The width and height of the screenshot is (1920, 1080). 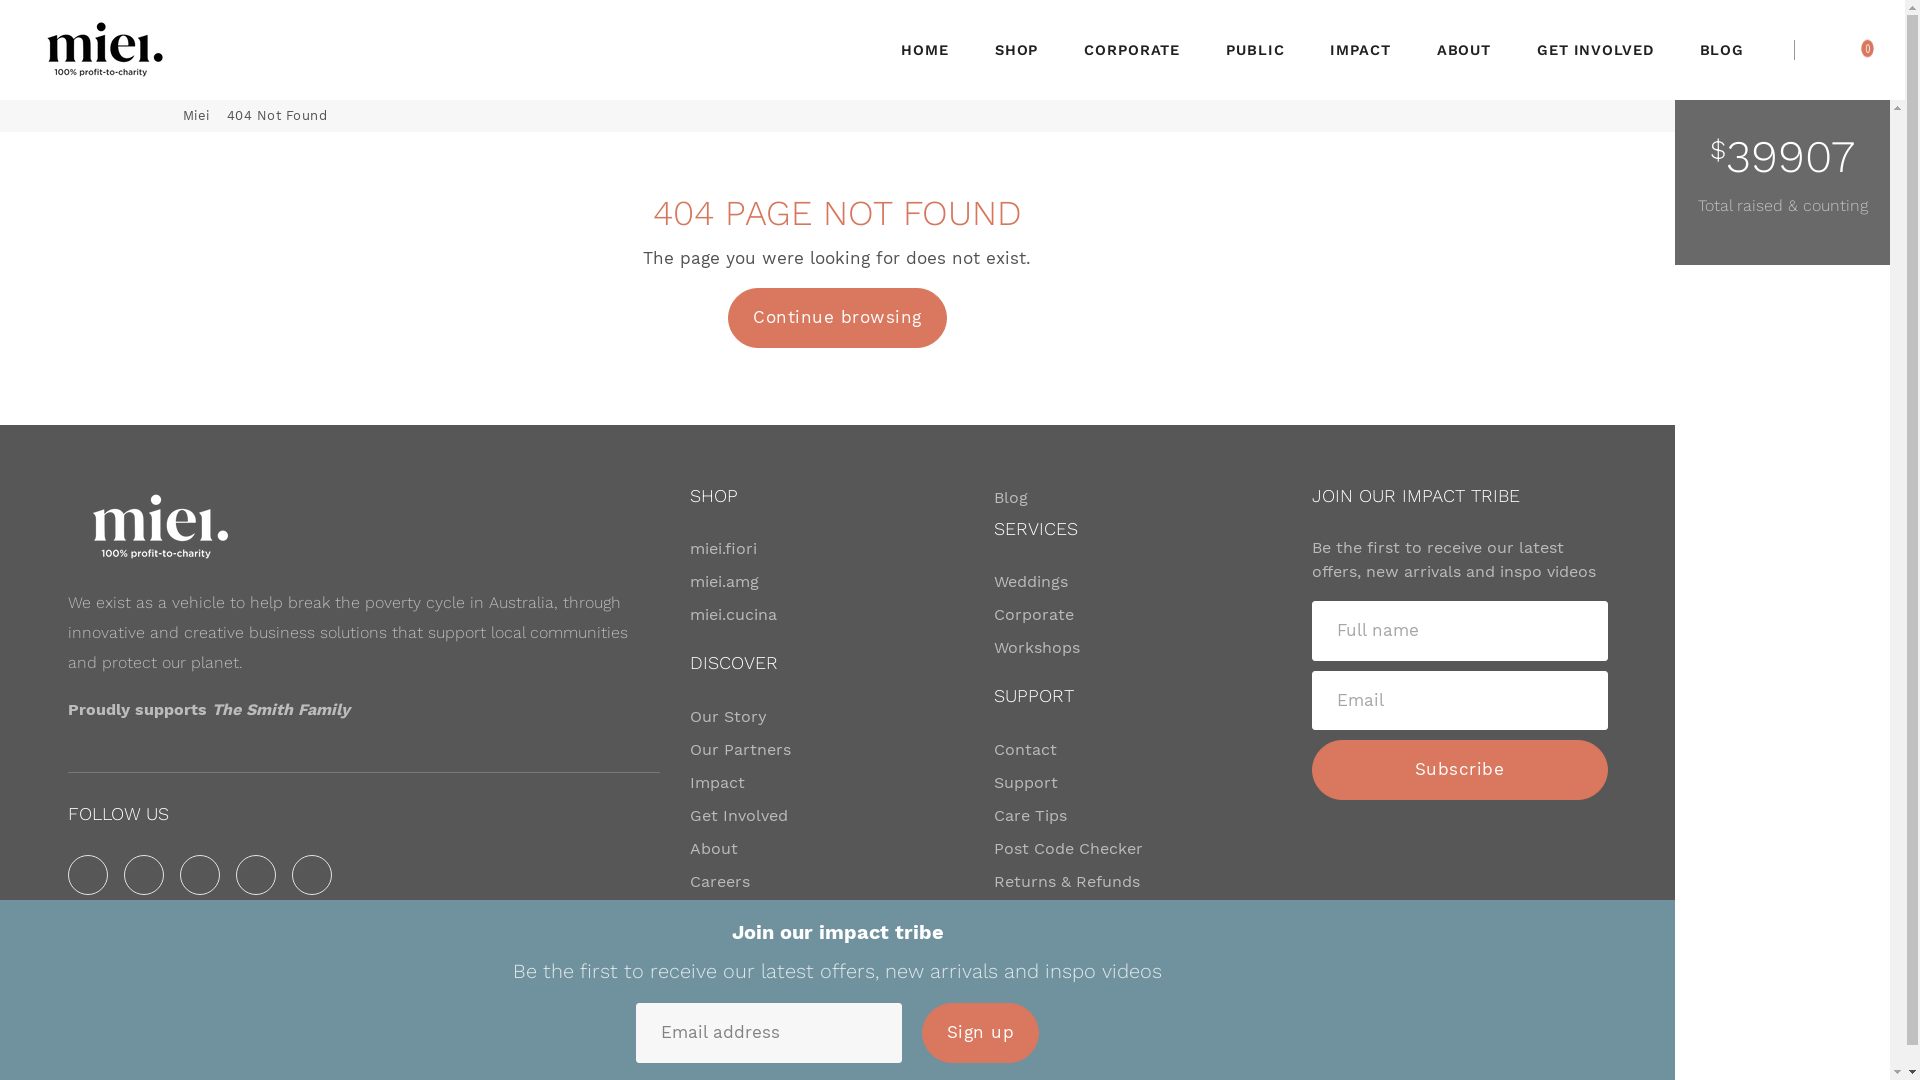 What do you see at coordinates (1067, 882) in the screenshot?
I see `Returns & Refunds` at bounding box center [1067, 882].